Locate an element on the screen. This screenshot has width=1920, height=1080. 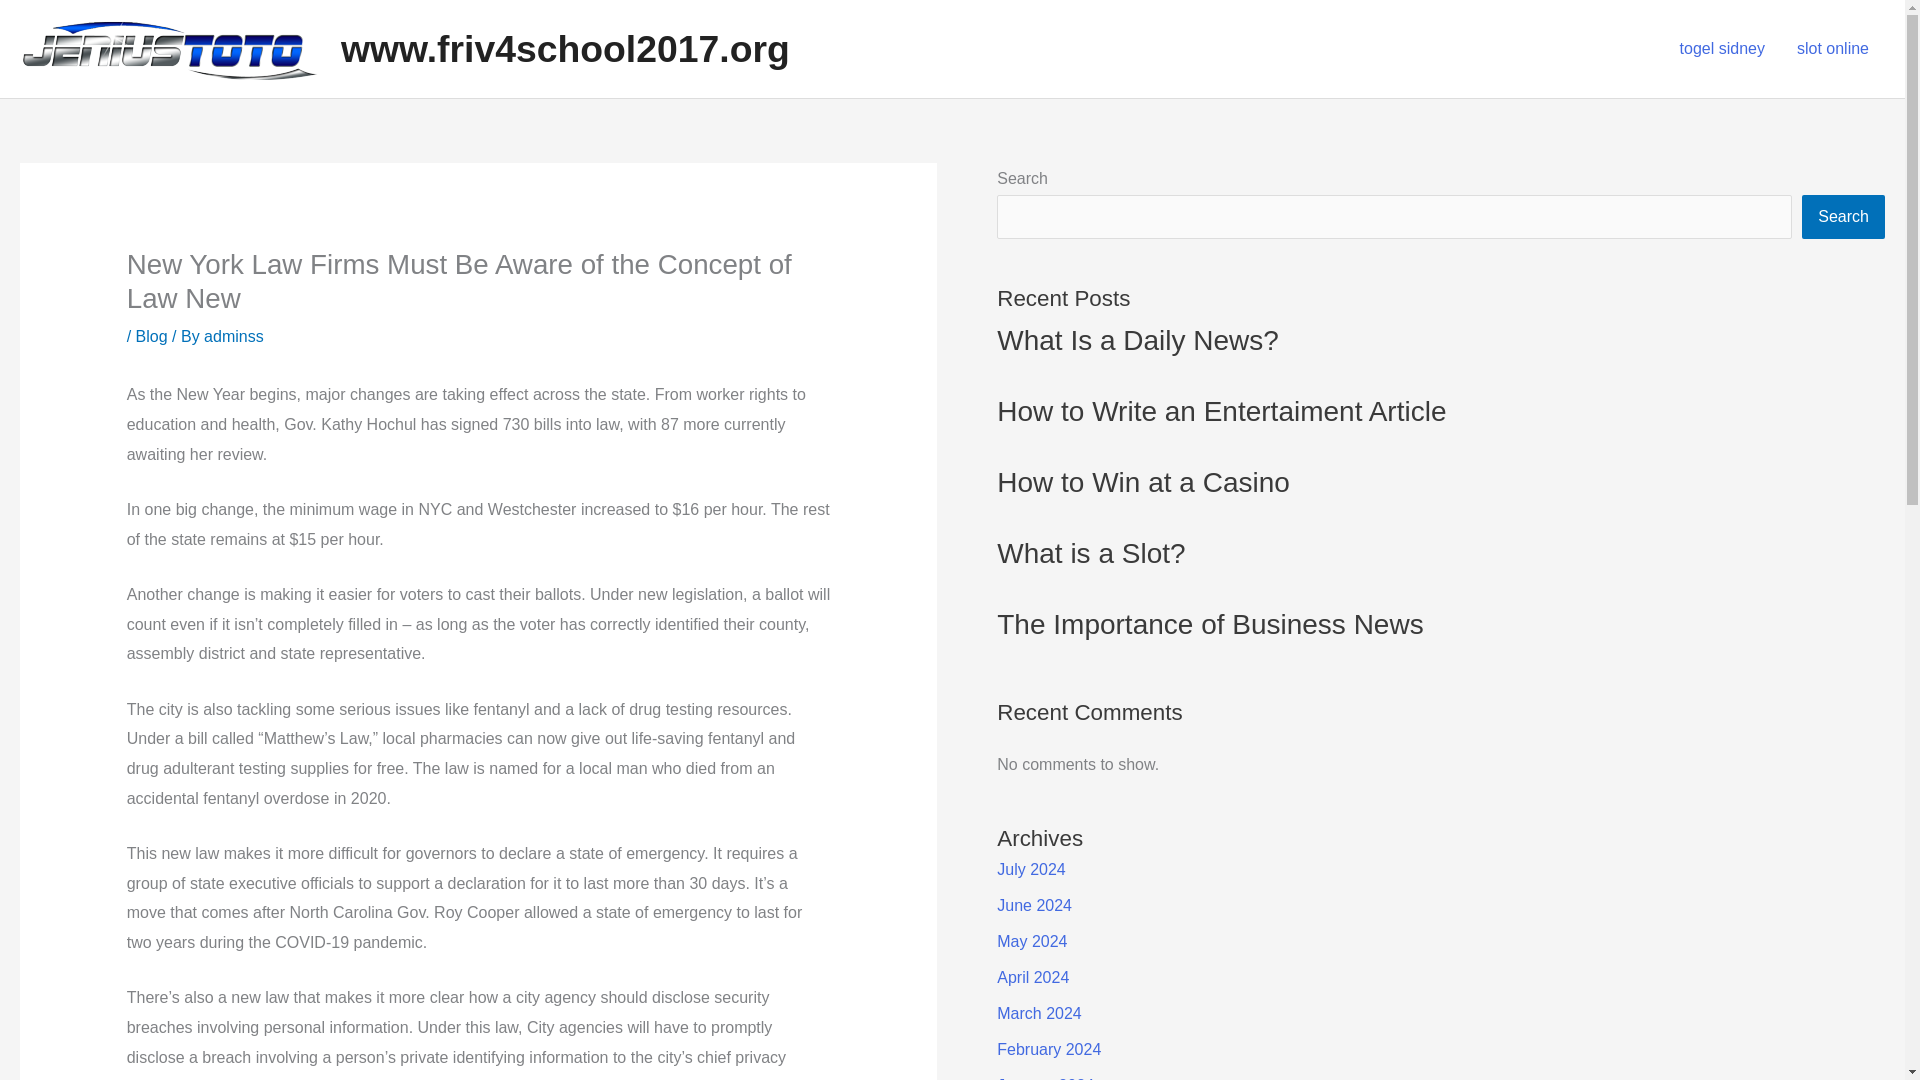
March 2024 is located at coordinates (1039, 1013).